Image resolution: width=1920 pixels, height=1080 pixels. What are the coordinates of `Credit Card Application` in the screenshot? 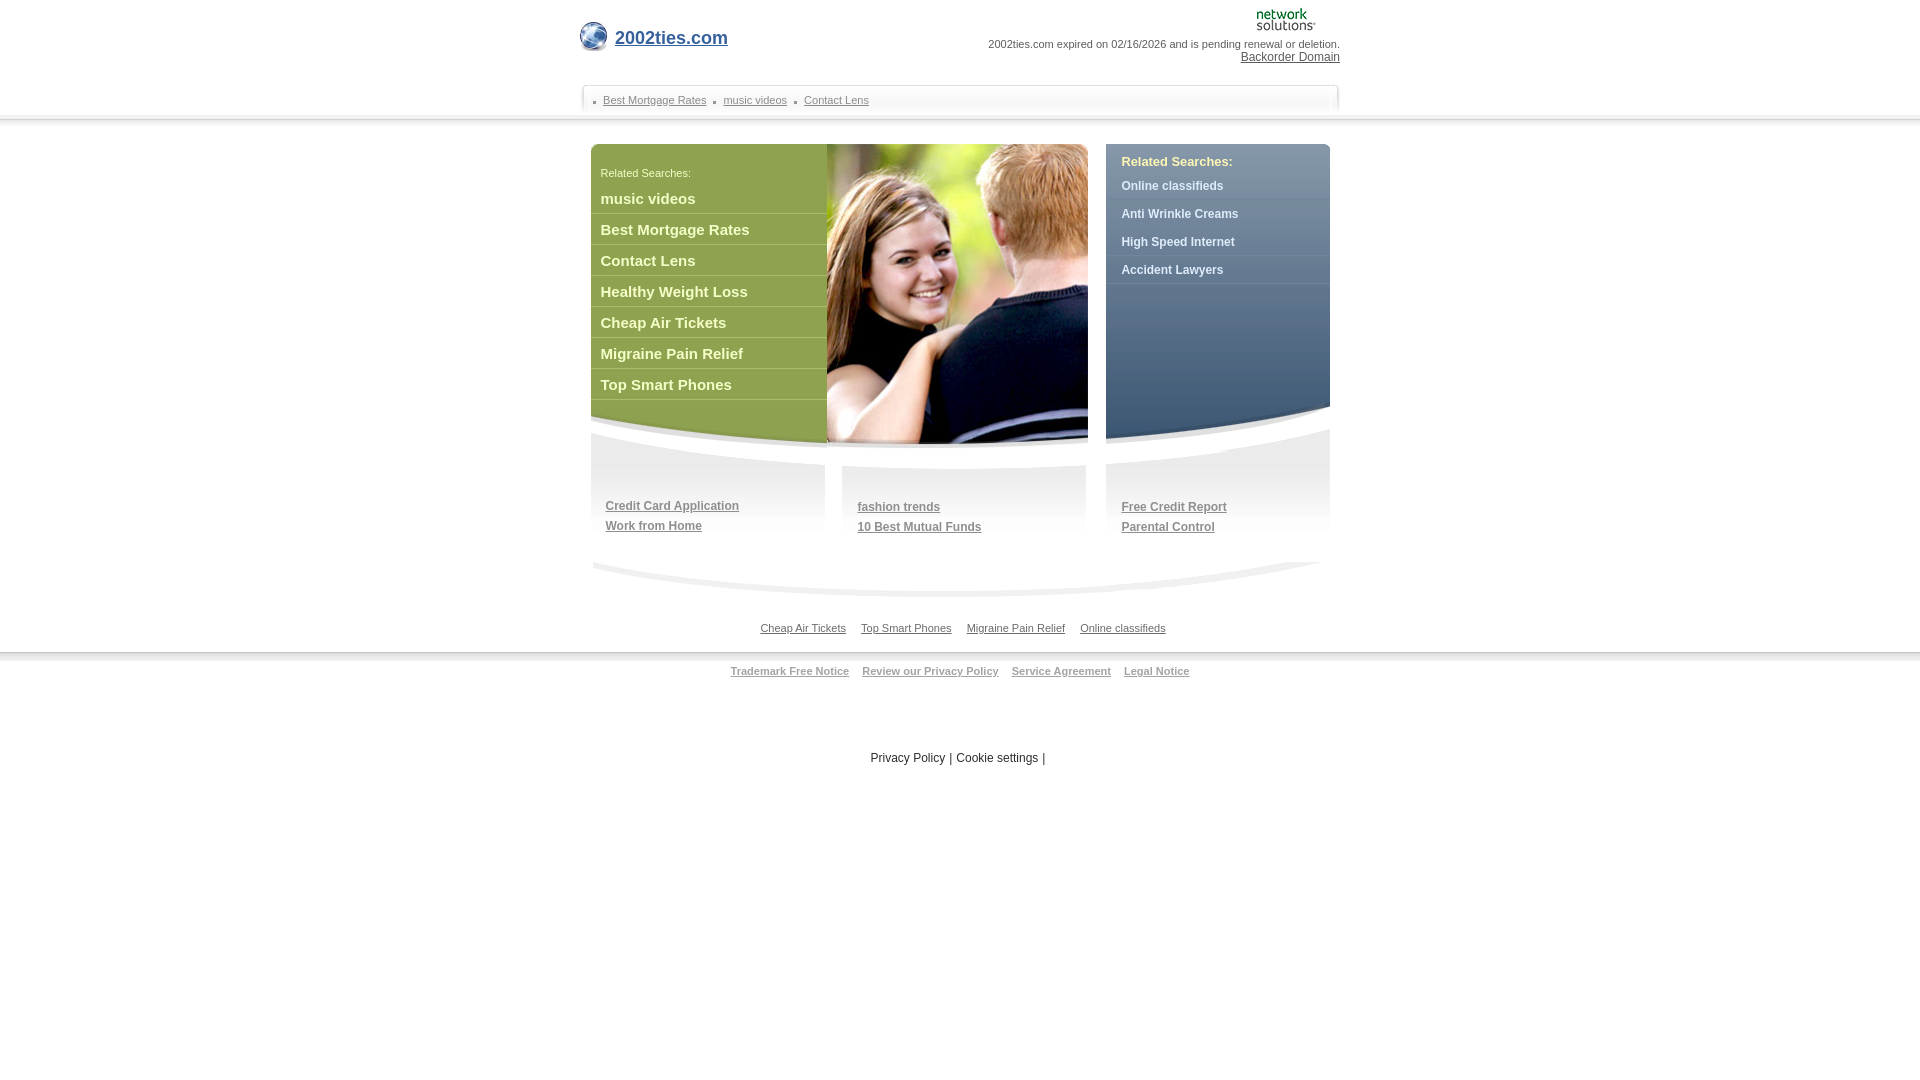 It's located at (674, 505).